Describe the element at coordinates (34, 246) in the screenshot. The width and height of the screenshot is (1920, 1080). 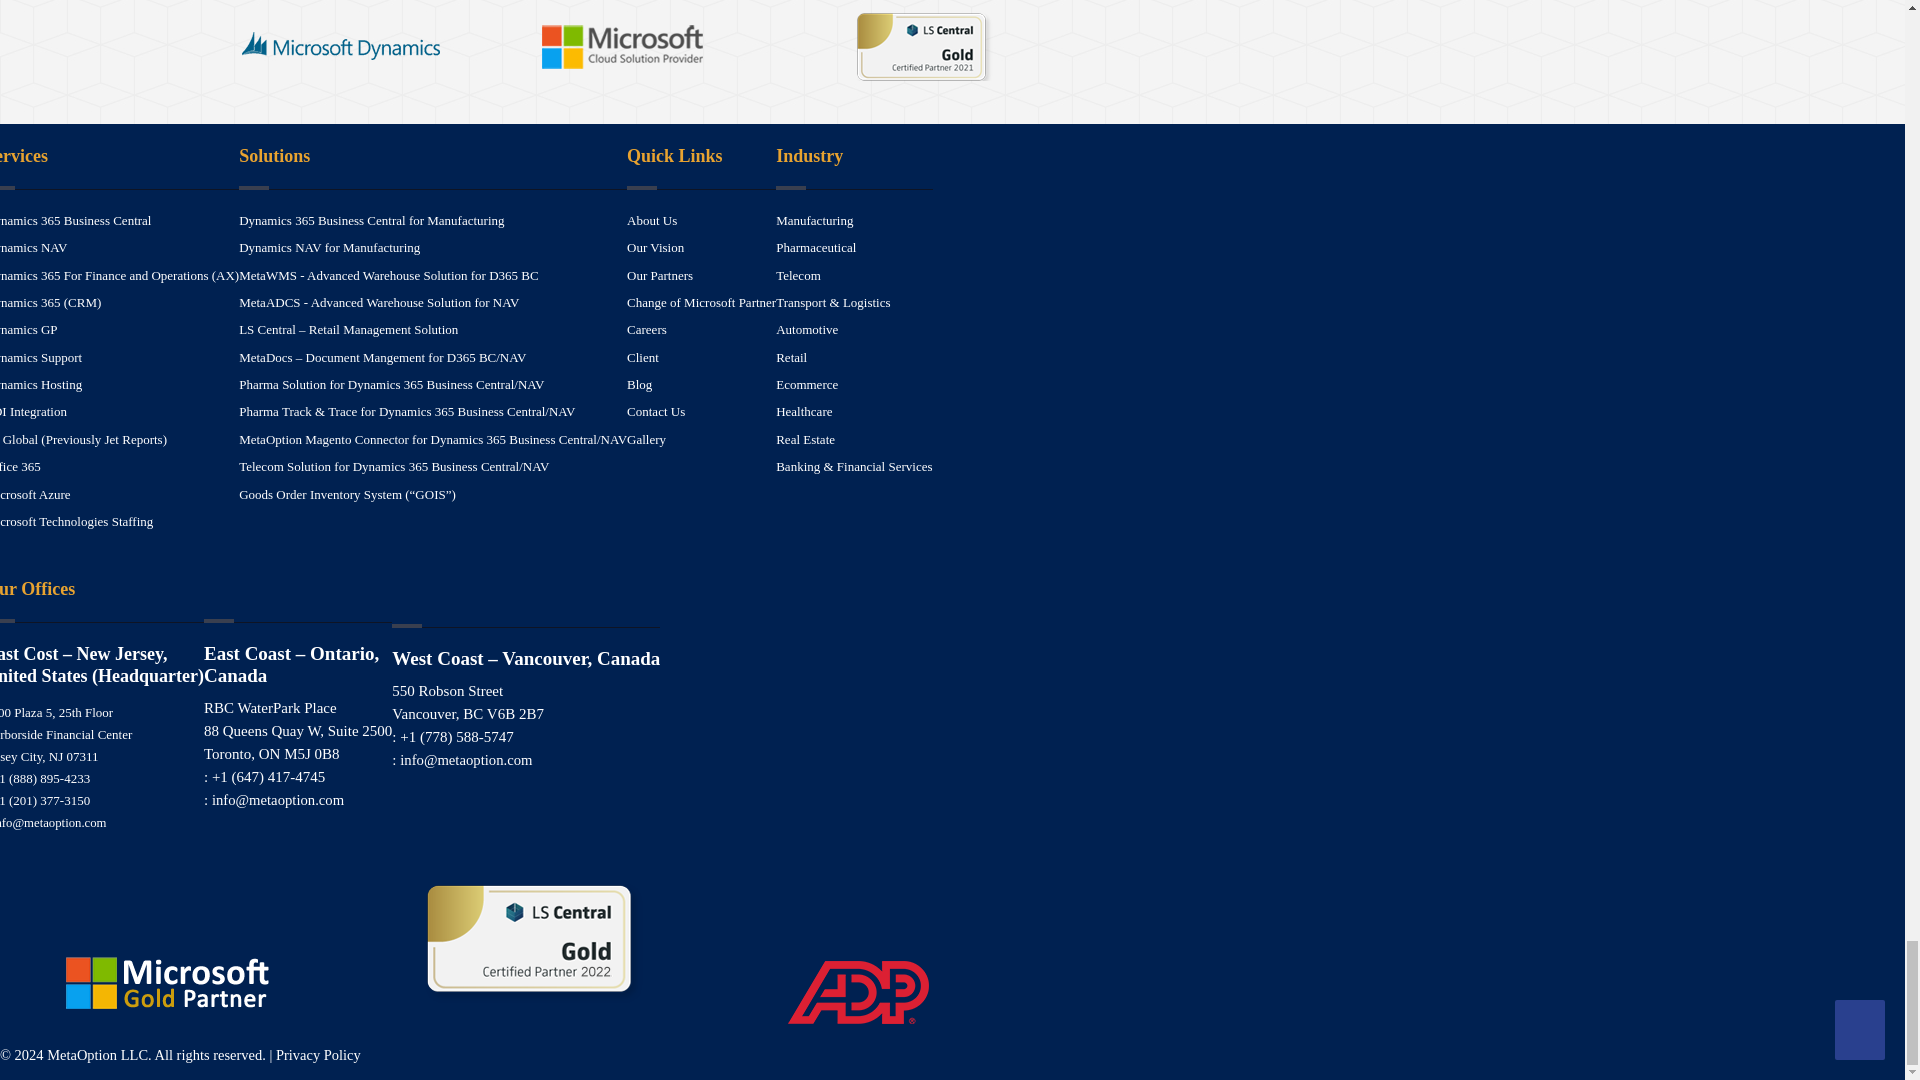
I see `A new NAV for a new era` at that location.